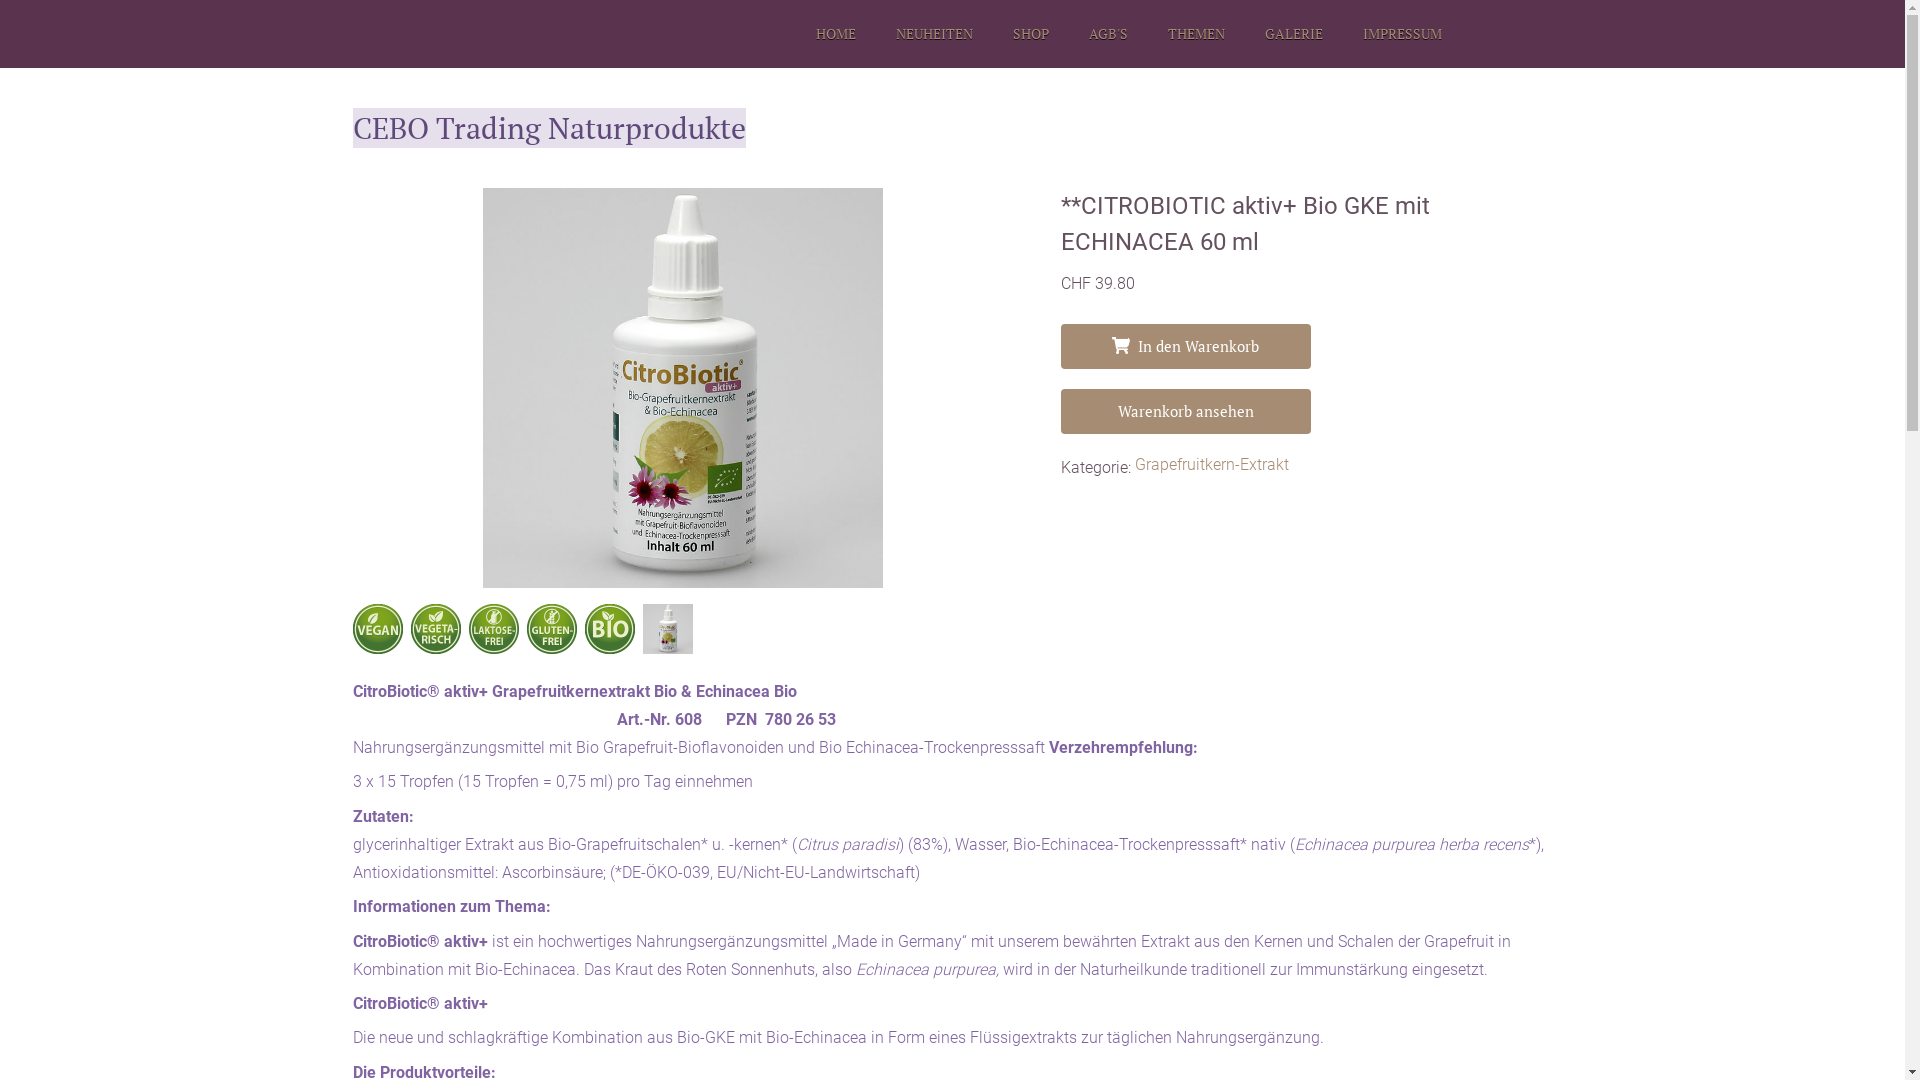  What do you see at coordinates (1185, 412) in the screenshot?
I see `Warenkorb ansehen` at bounding box center [1185, 412].